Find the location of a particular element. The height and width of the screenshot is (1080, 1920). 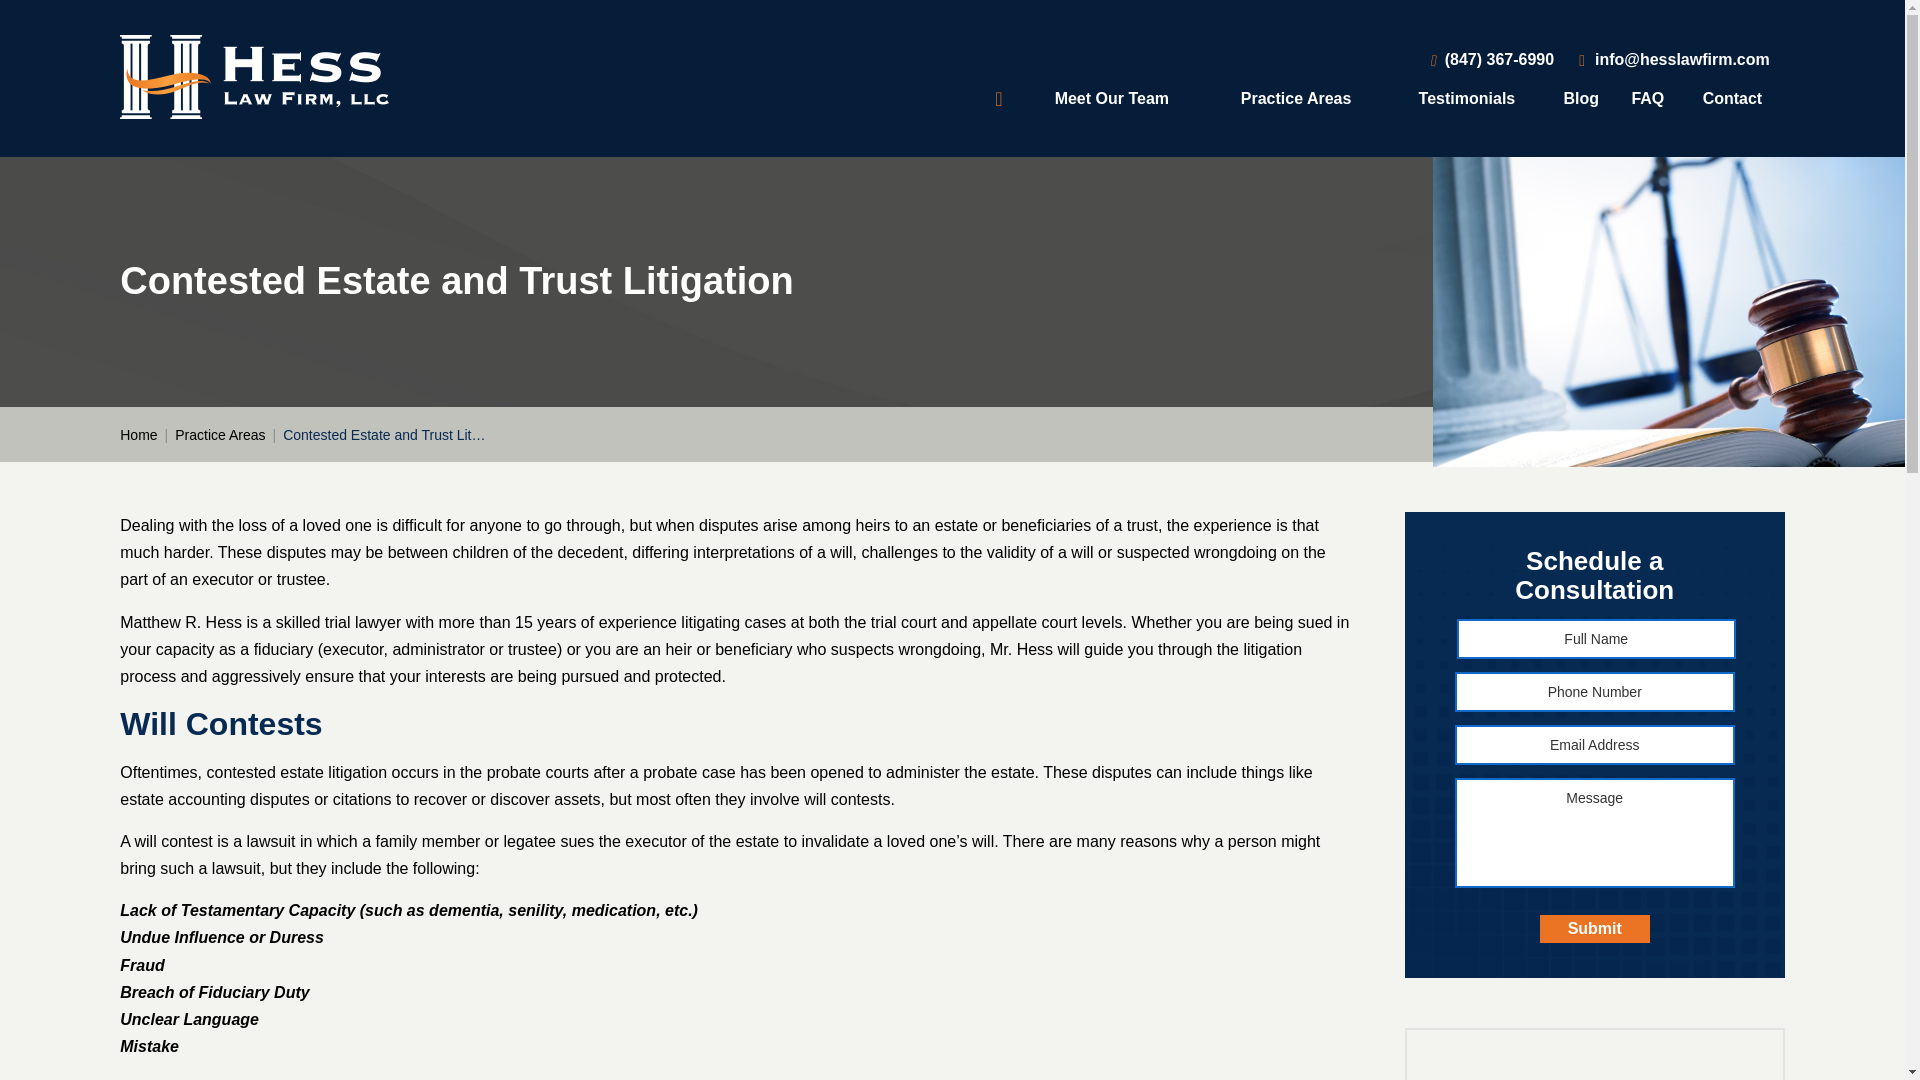

Submit is located at coordinates (1594, 928).